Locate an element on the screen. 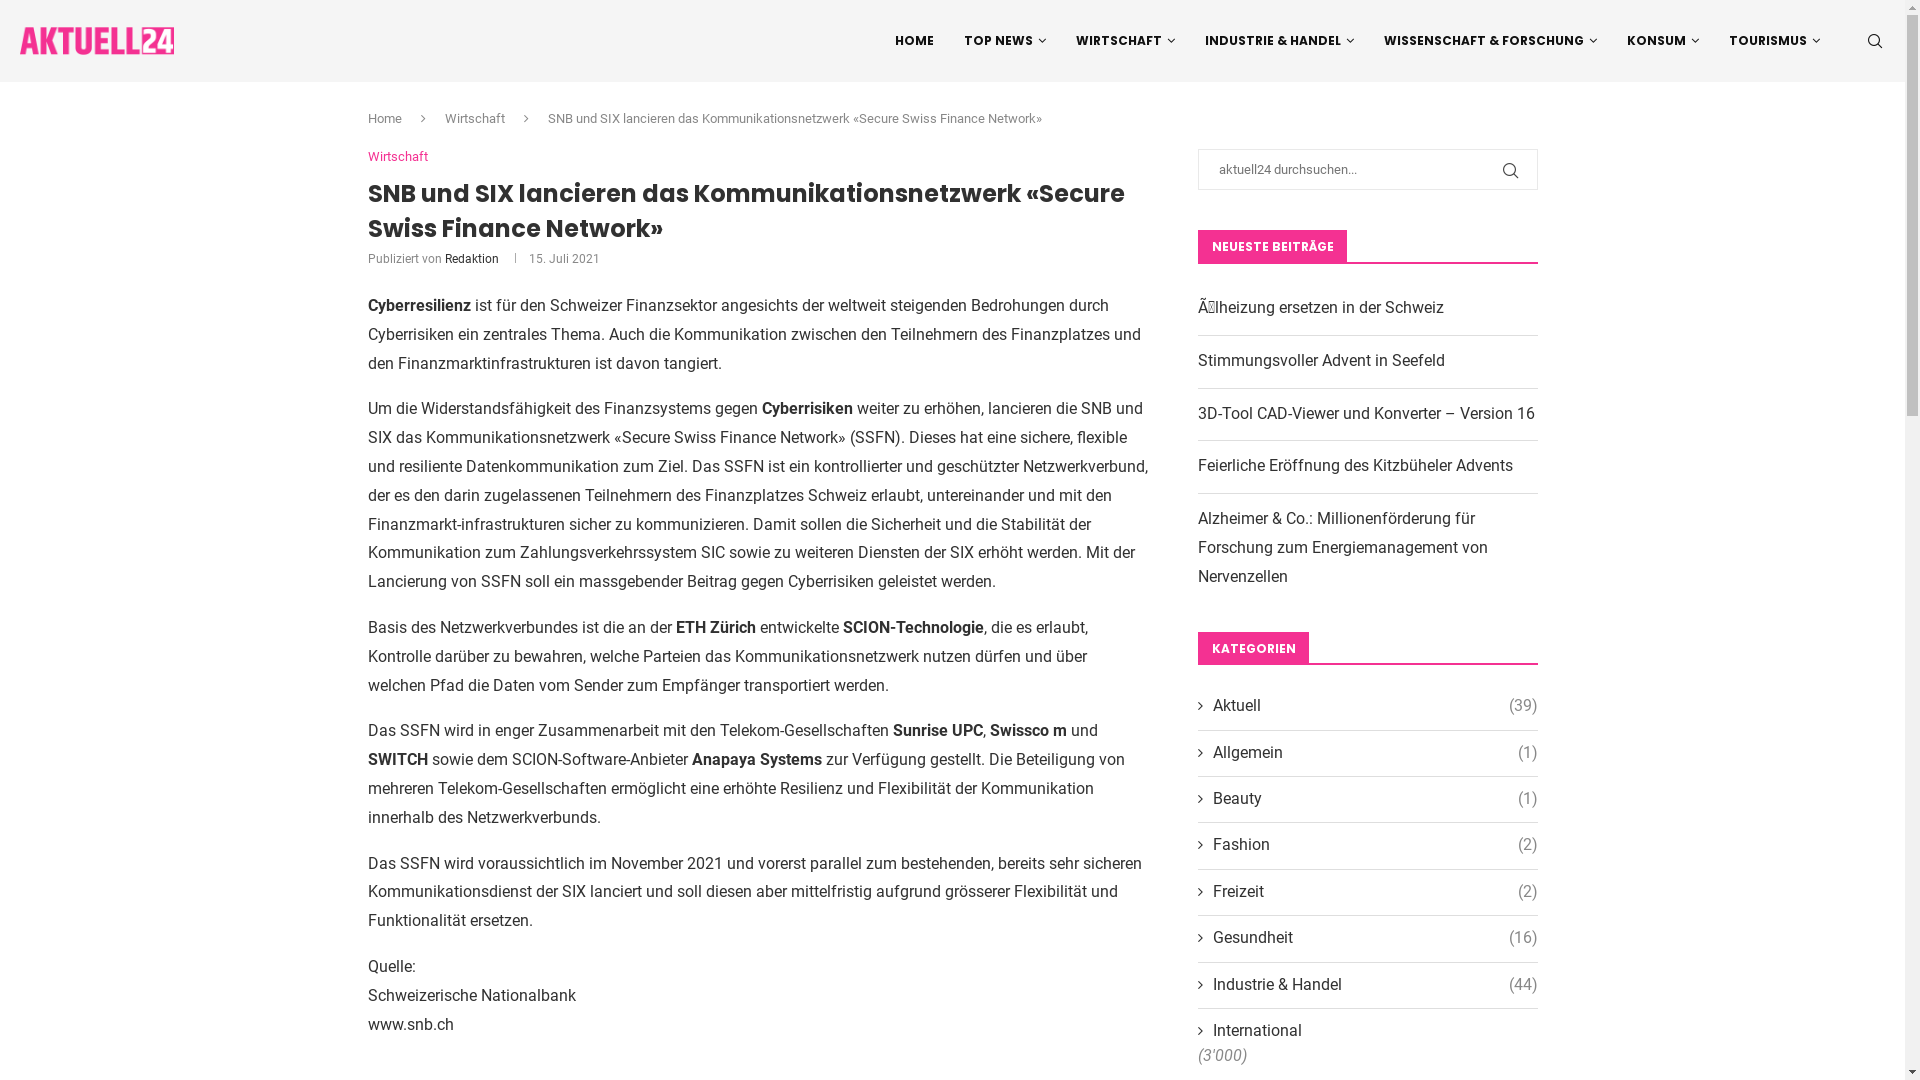 Image resolution: width=1920 pixels, height=1080 pixels. Beauty
(1) is located at coordinates (1368, 799).